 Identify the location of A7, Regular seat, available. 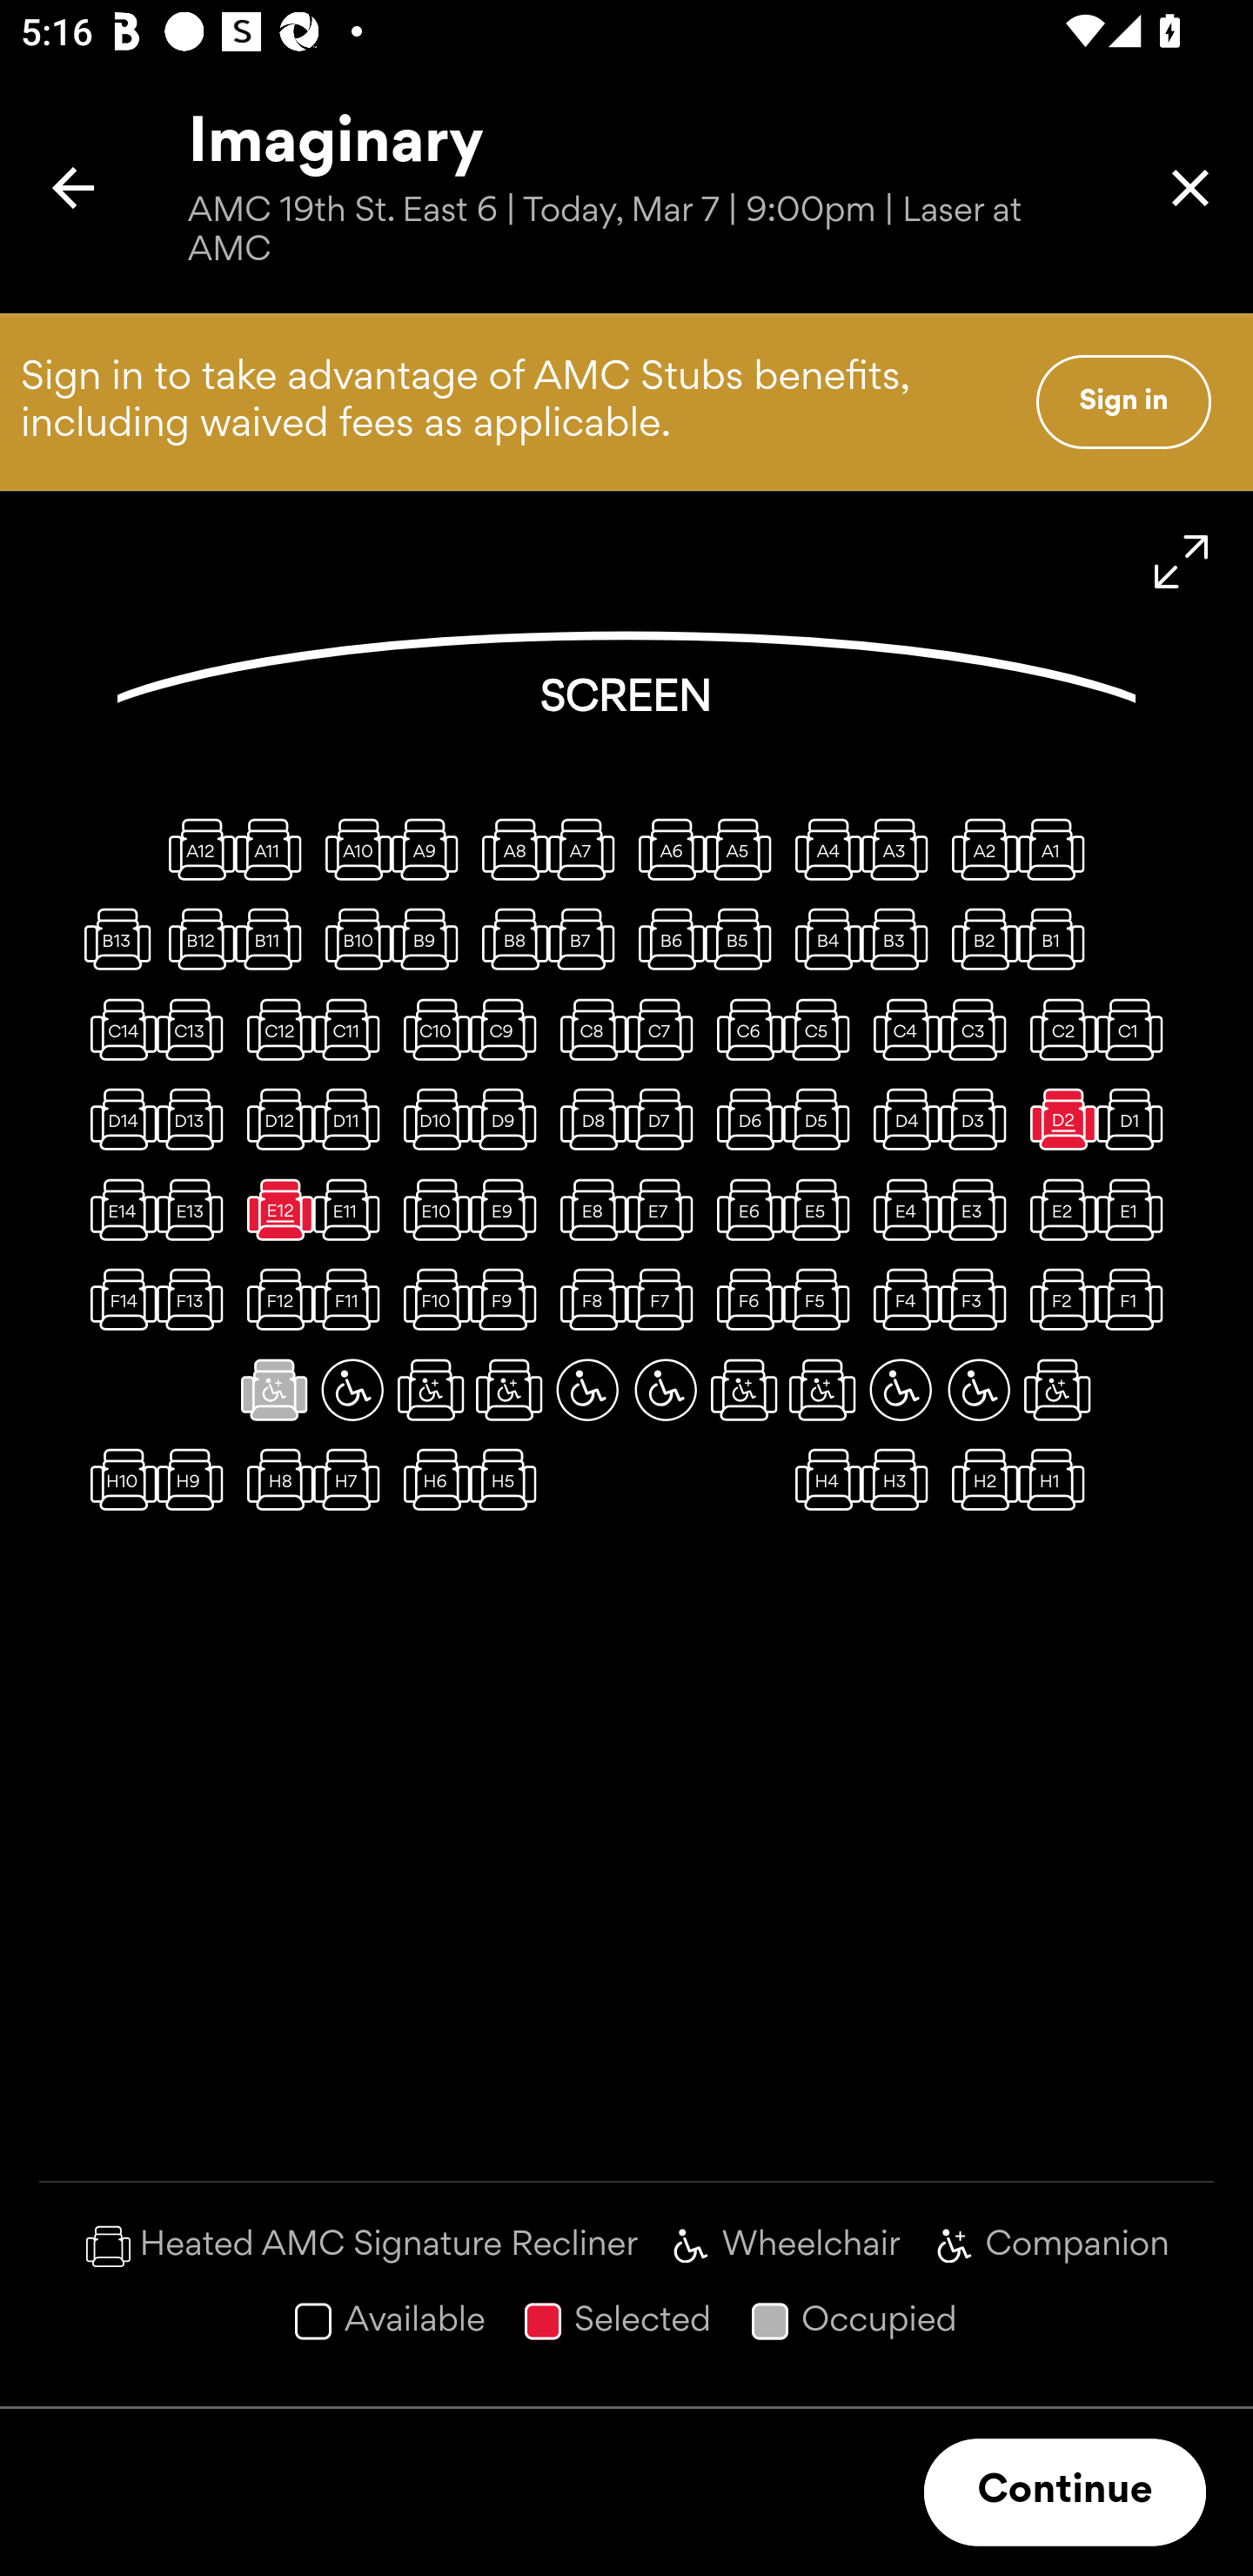
(587, 849).